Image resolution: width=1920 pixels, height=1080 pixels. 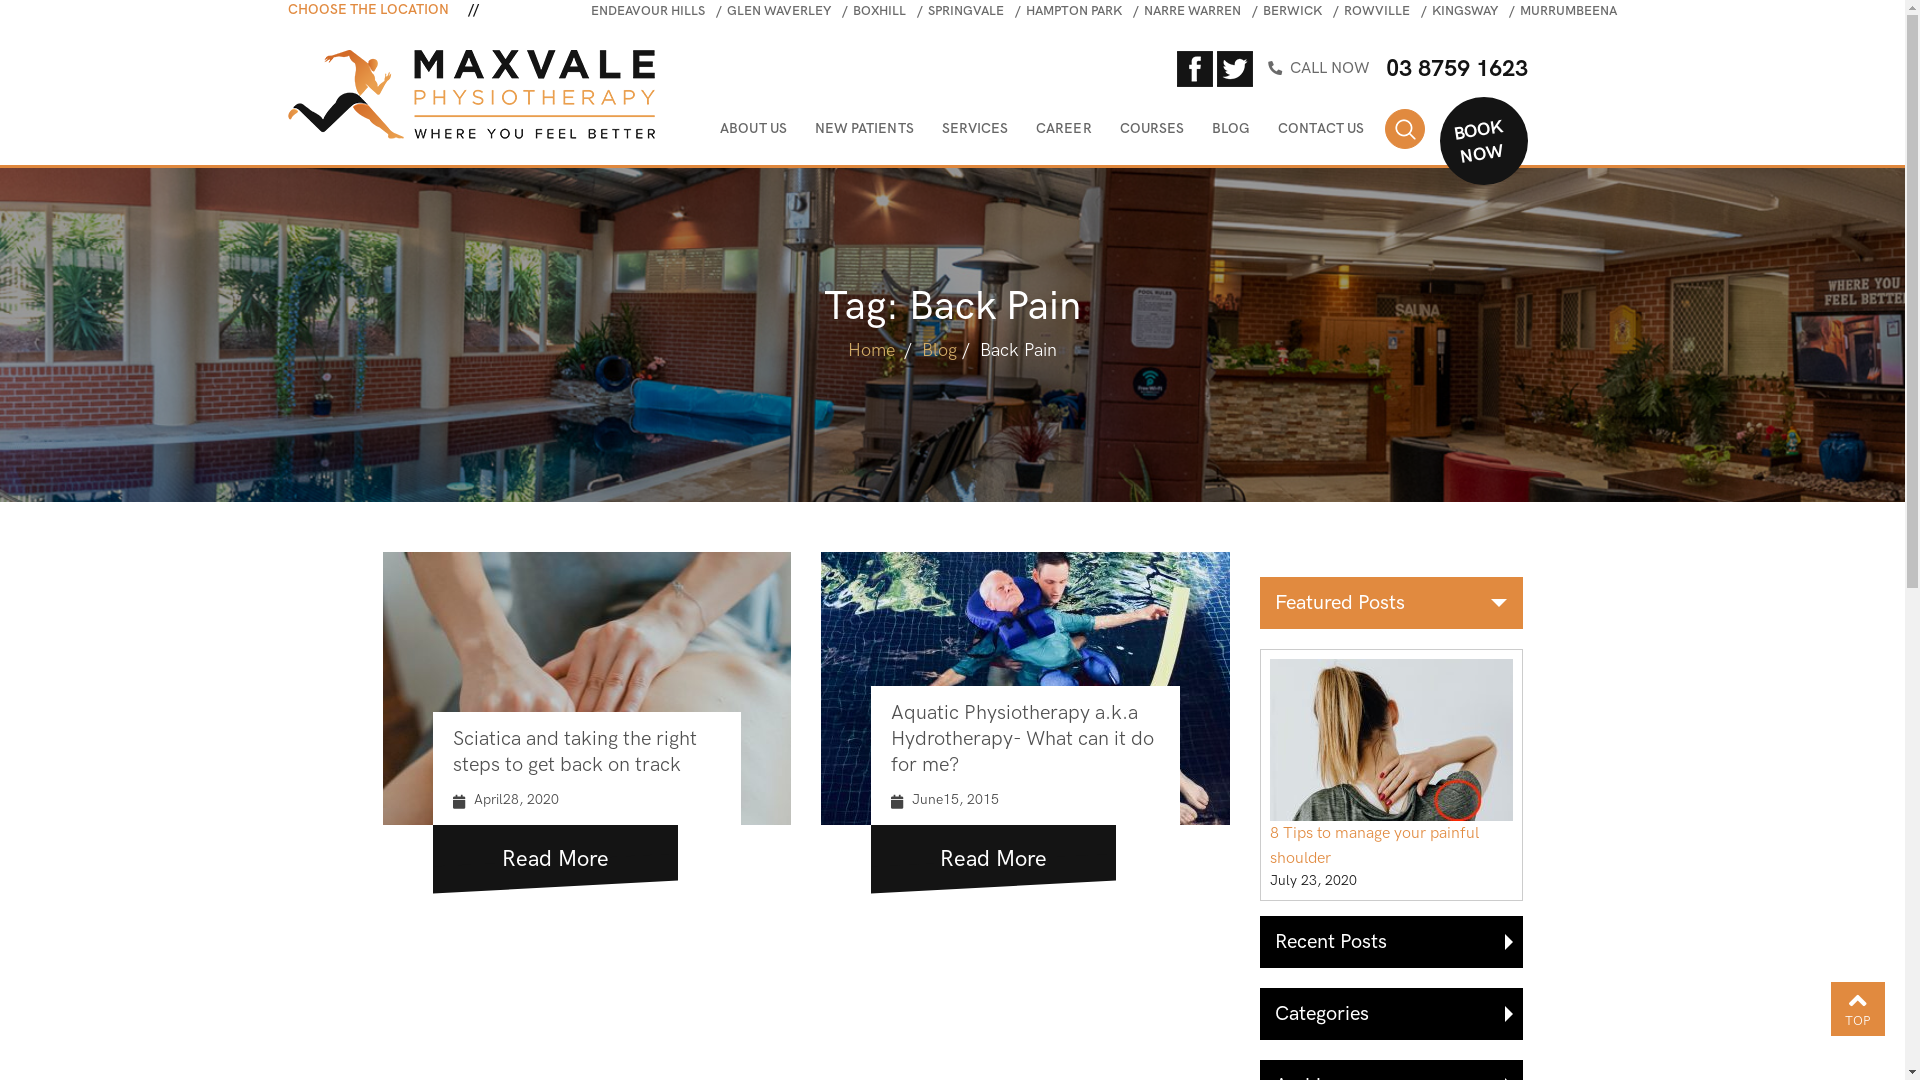 I want to click on CAREER, so click(x=1064, y=133).